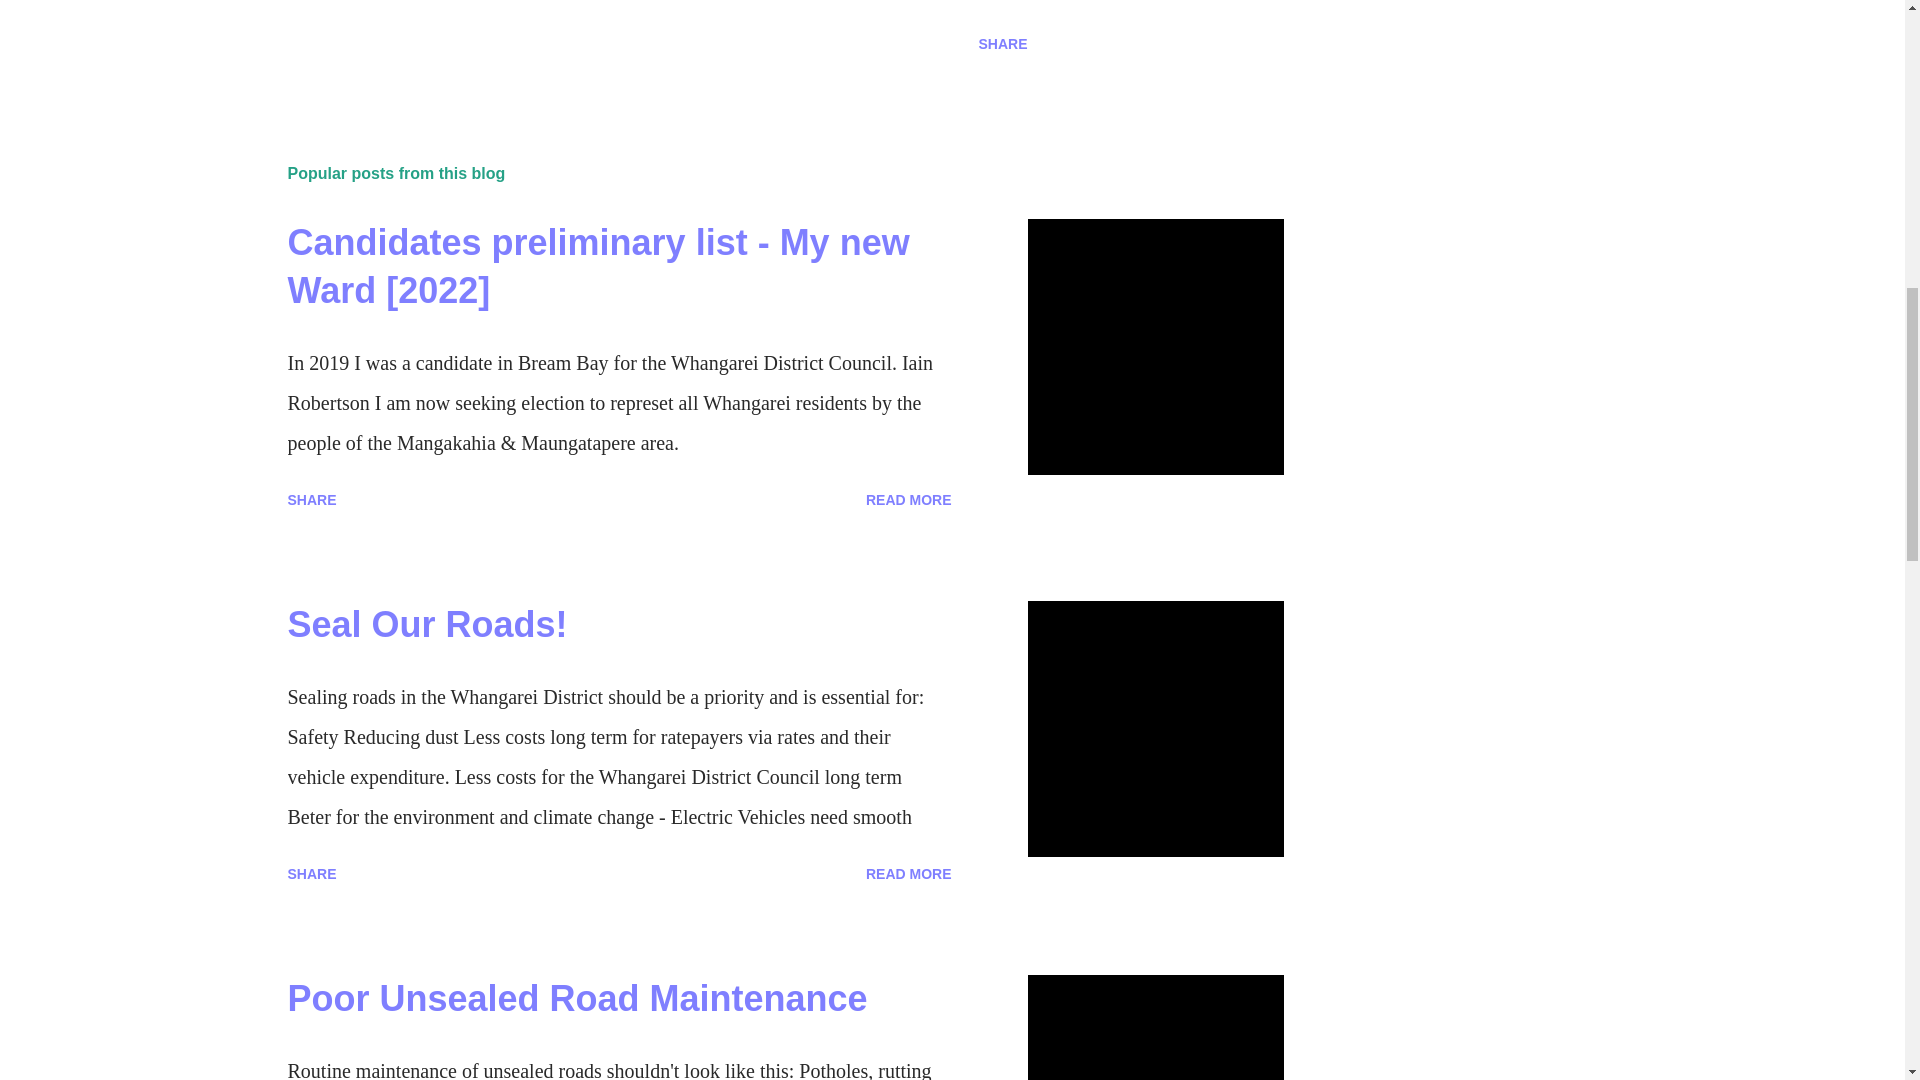 The width and height of the screenshot is (1920, 1080). Describe the element at coordinates (909, 873) in the screenshot. I see `READ MORE` at that location.